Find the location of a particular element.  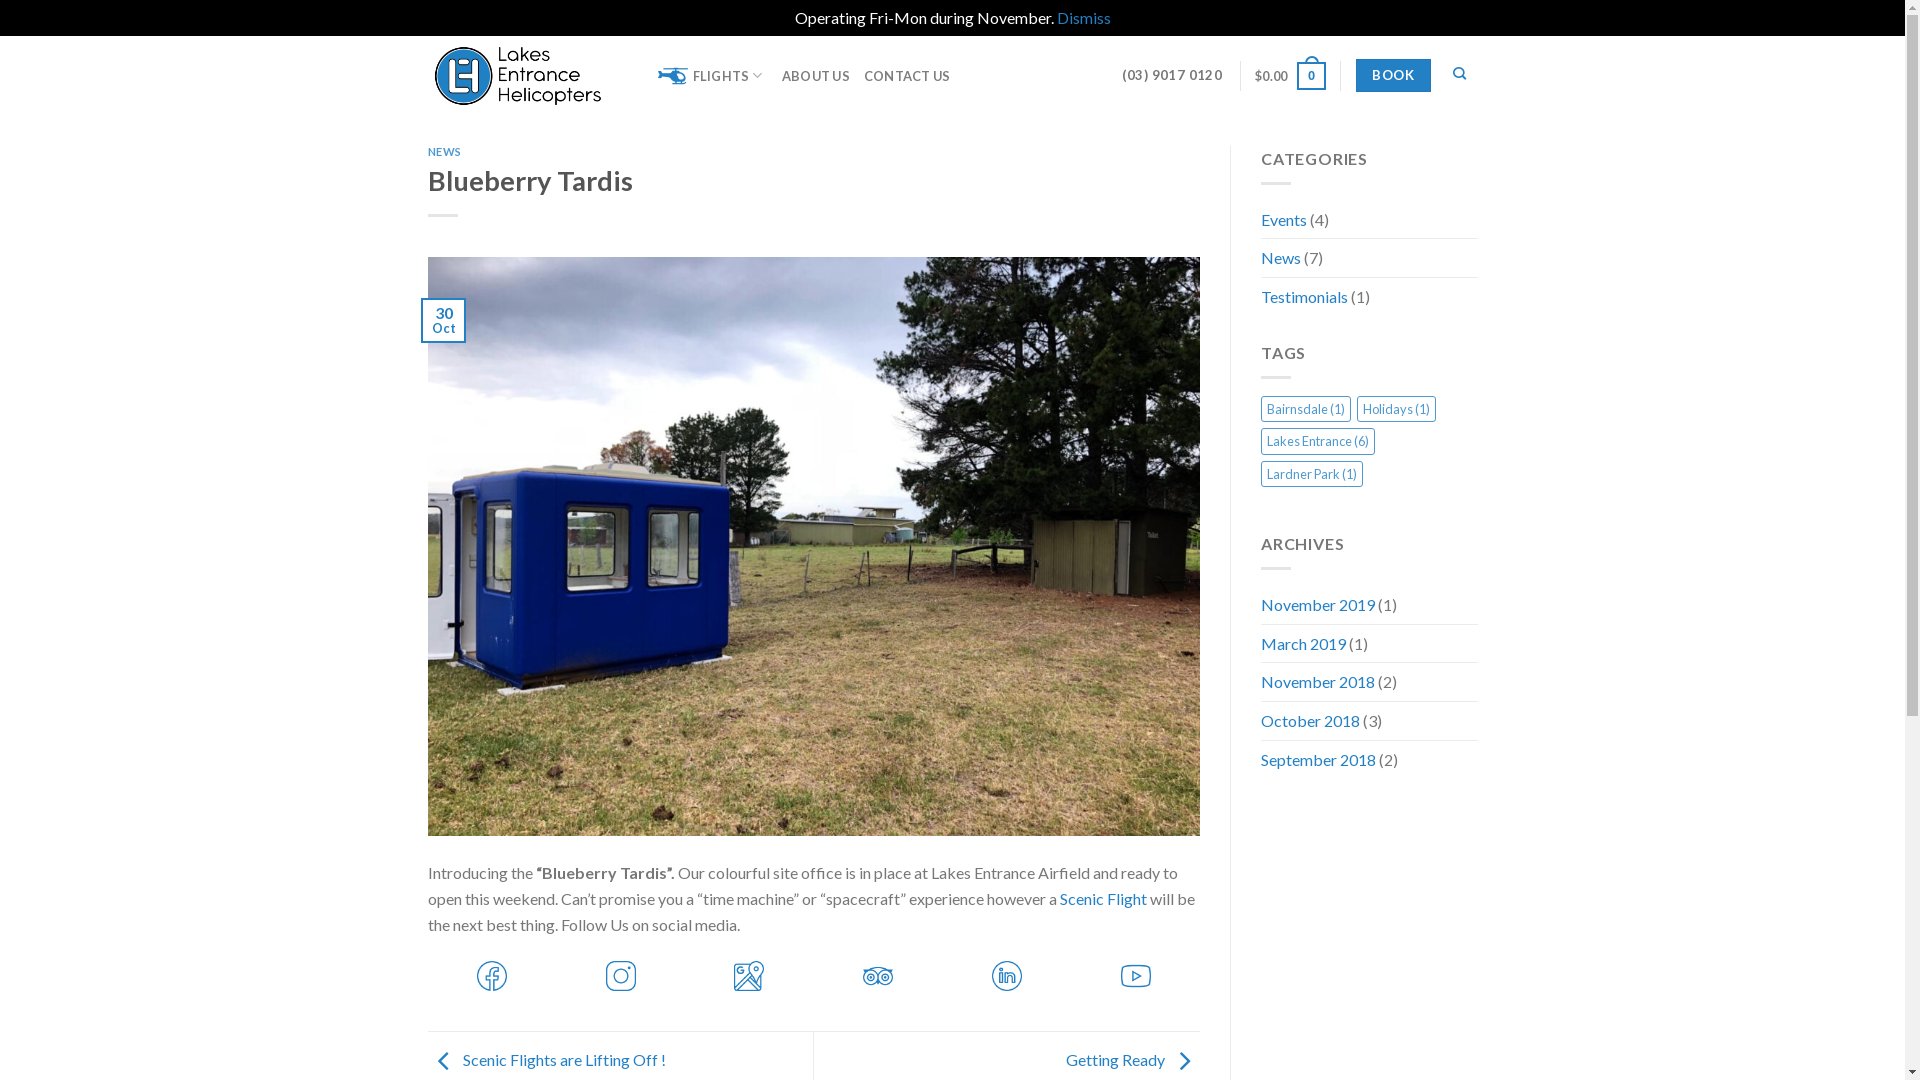

(03) 9017 0120 is located at coordinates (1172, 76).